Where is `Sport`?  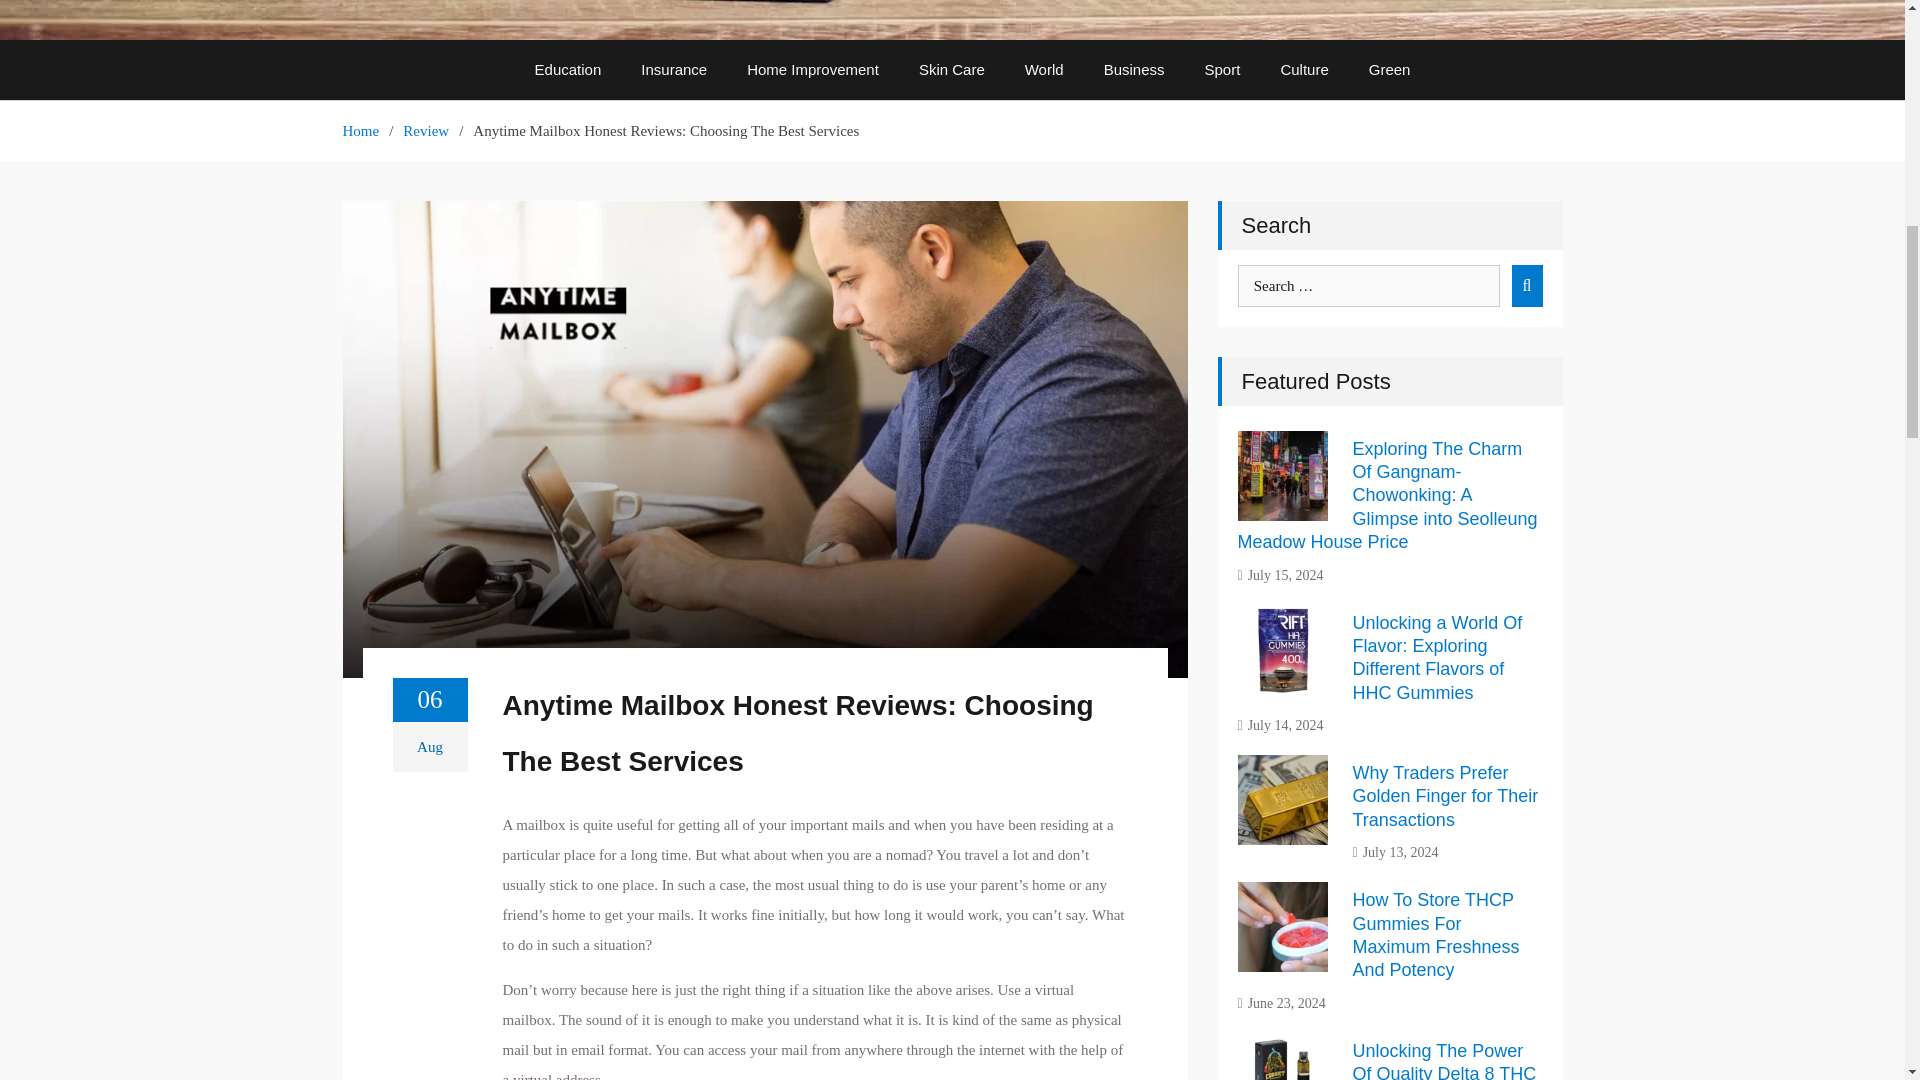
Sport is located at coordinates (1222, 70).